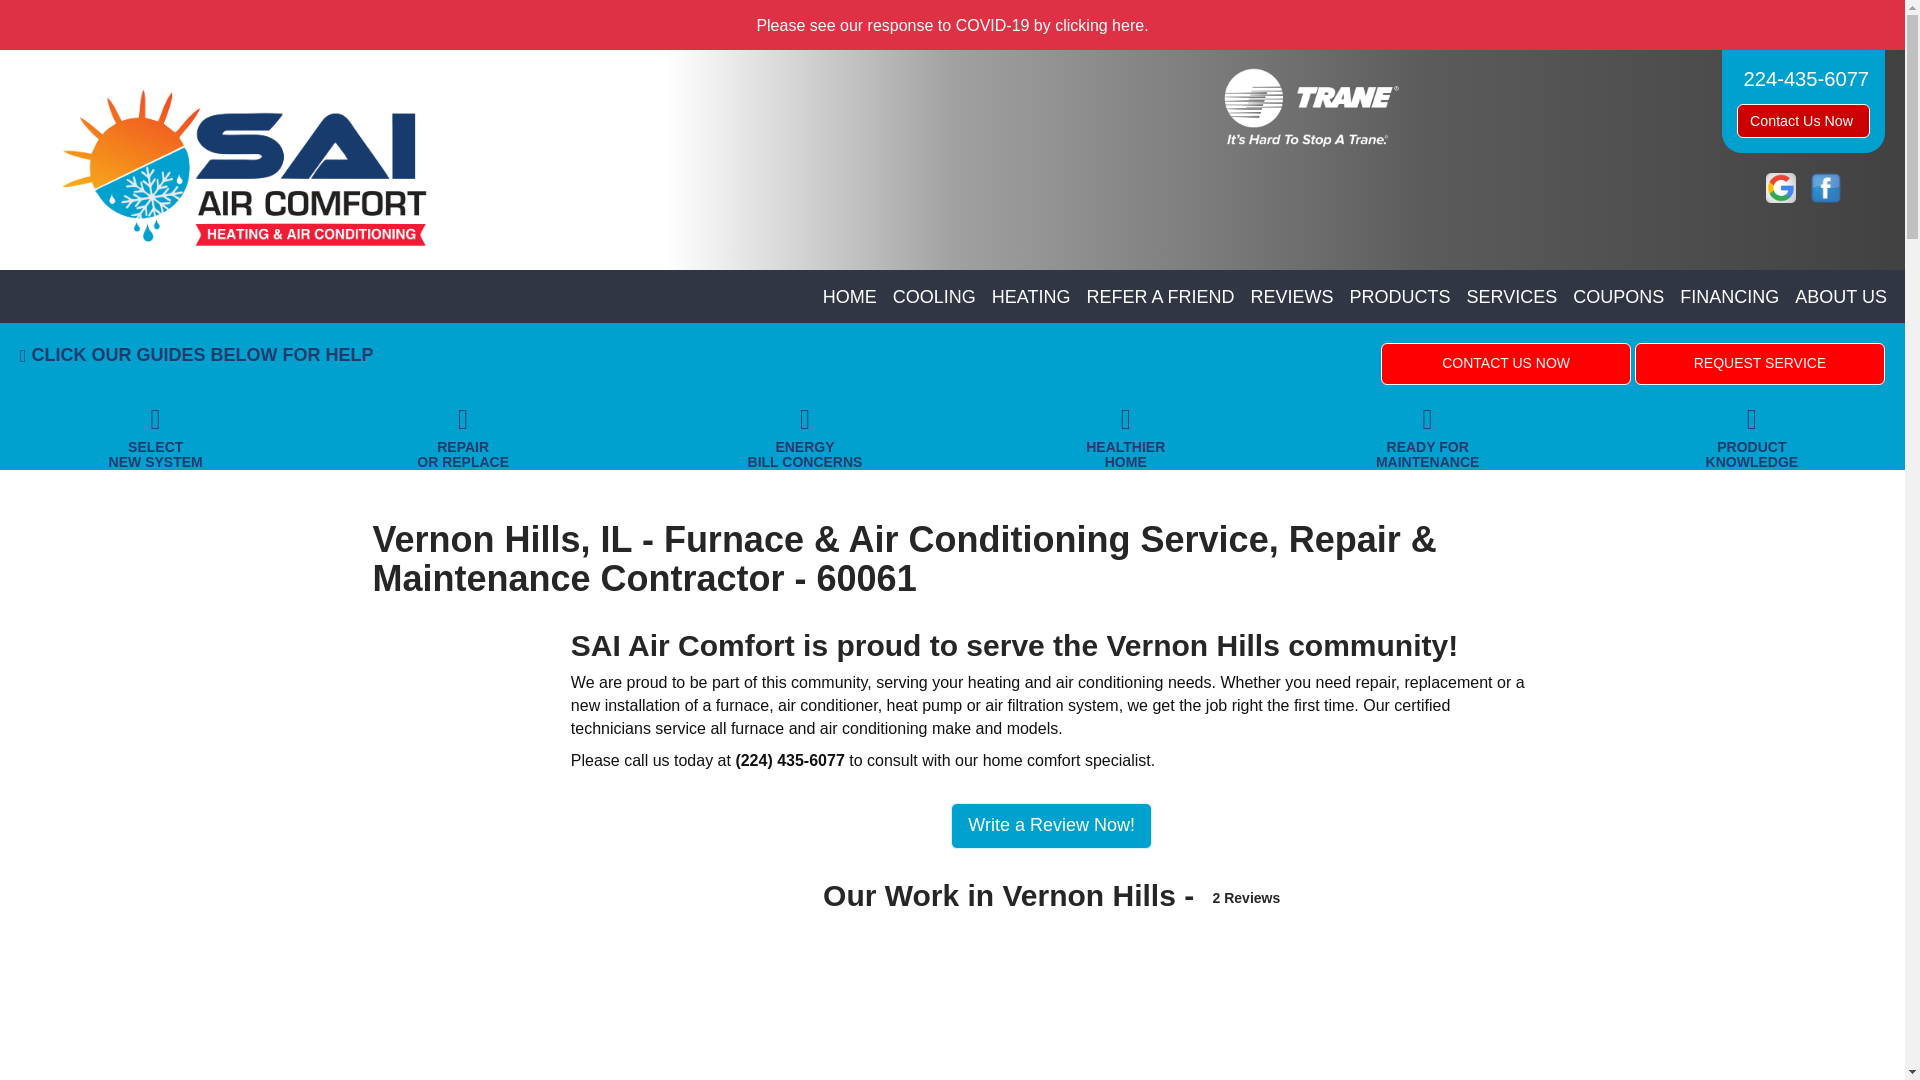  I want to click on PRODUCTS, so click(1400, 298).